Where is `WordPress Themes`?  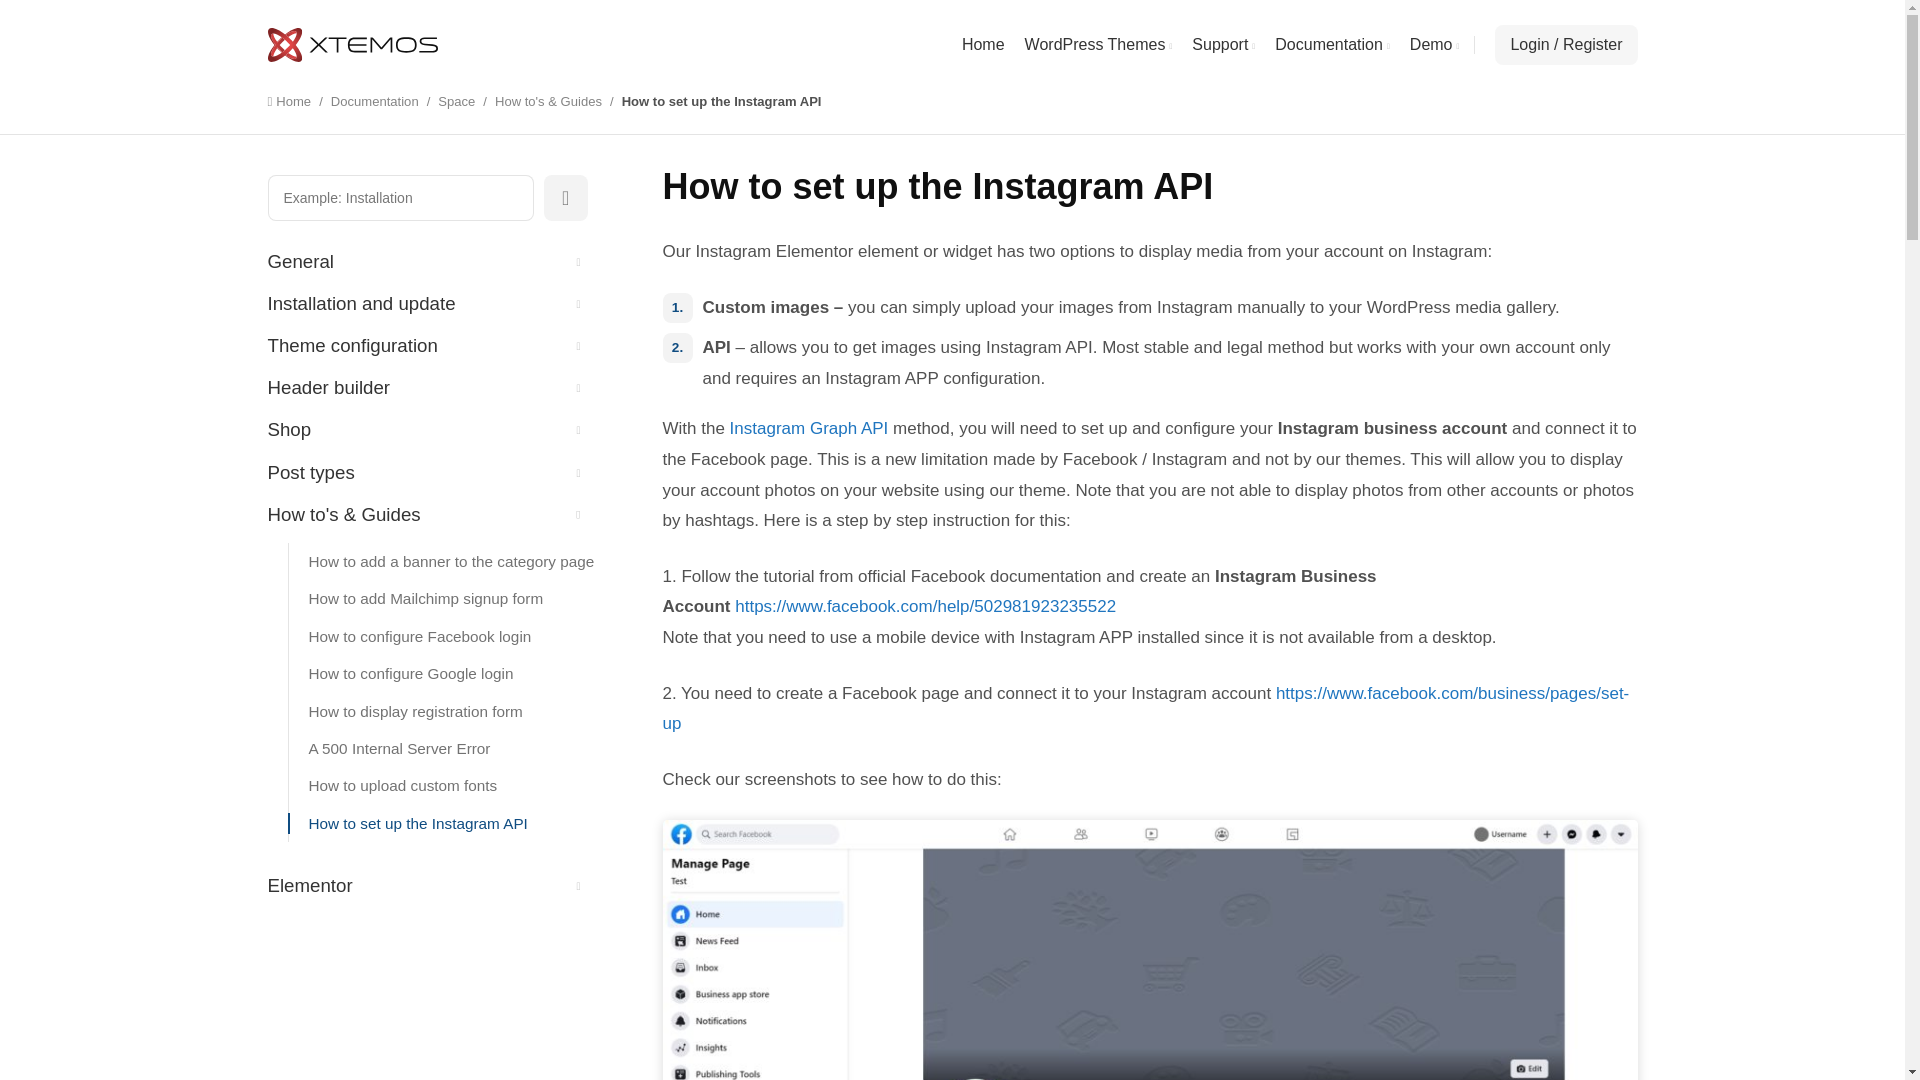 WordPress Themes is located at coordinates (1099, 44).